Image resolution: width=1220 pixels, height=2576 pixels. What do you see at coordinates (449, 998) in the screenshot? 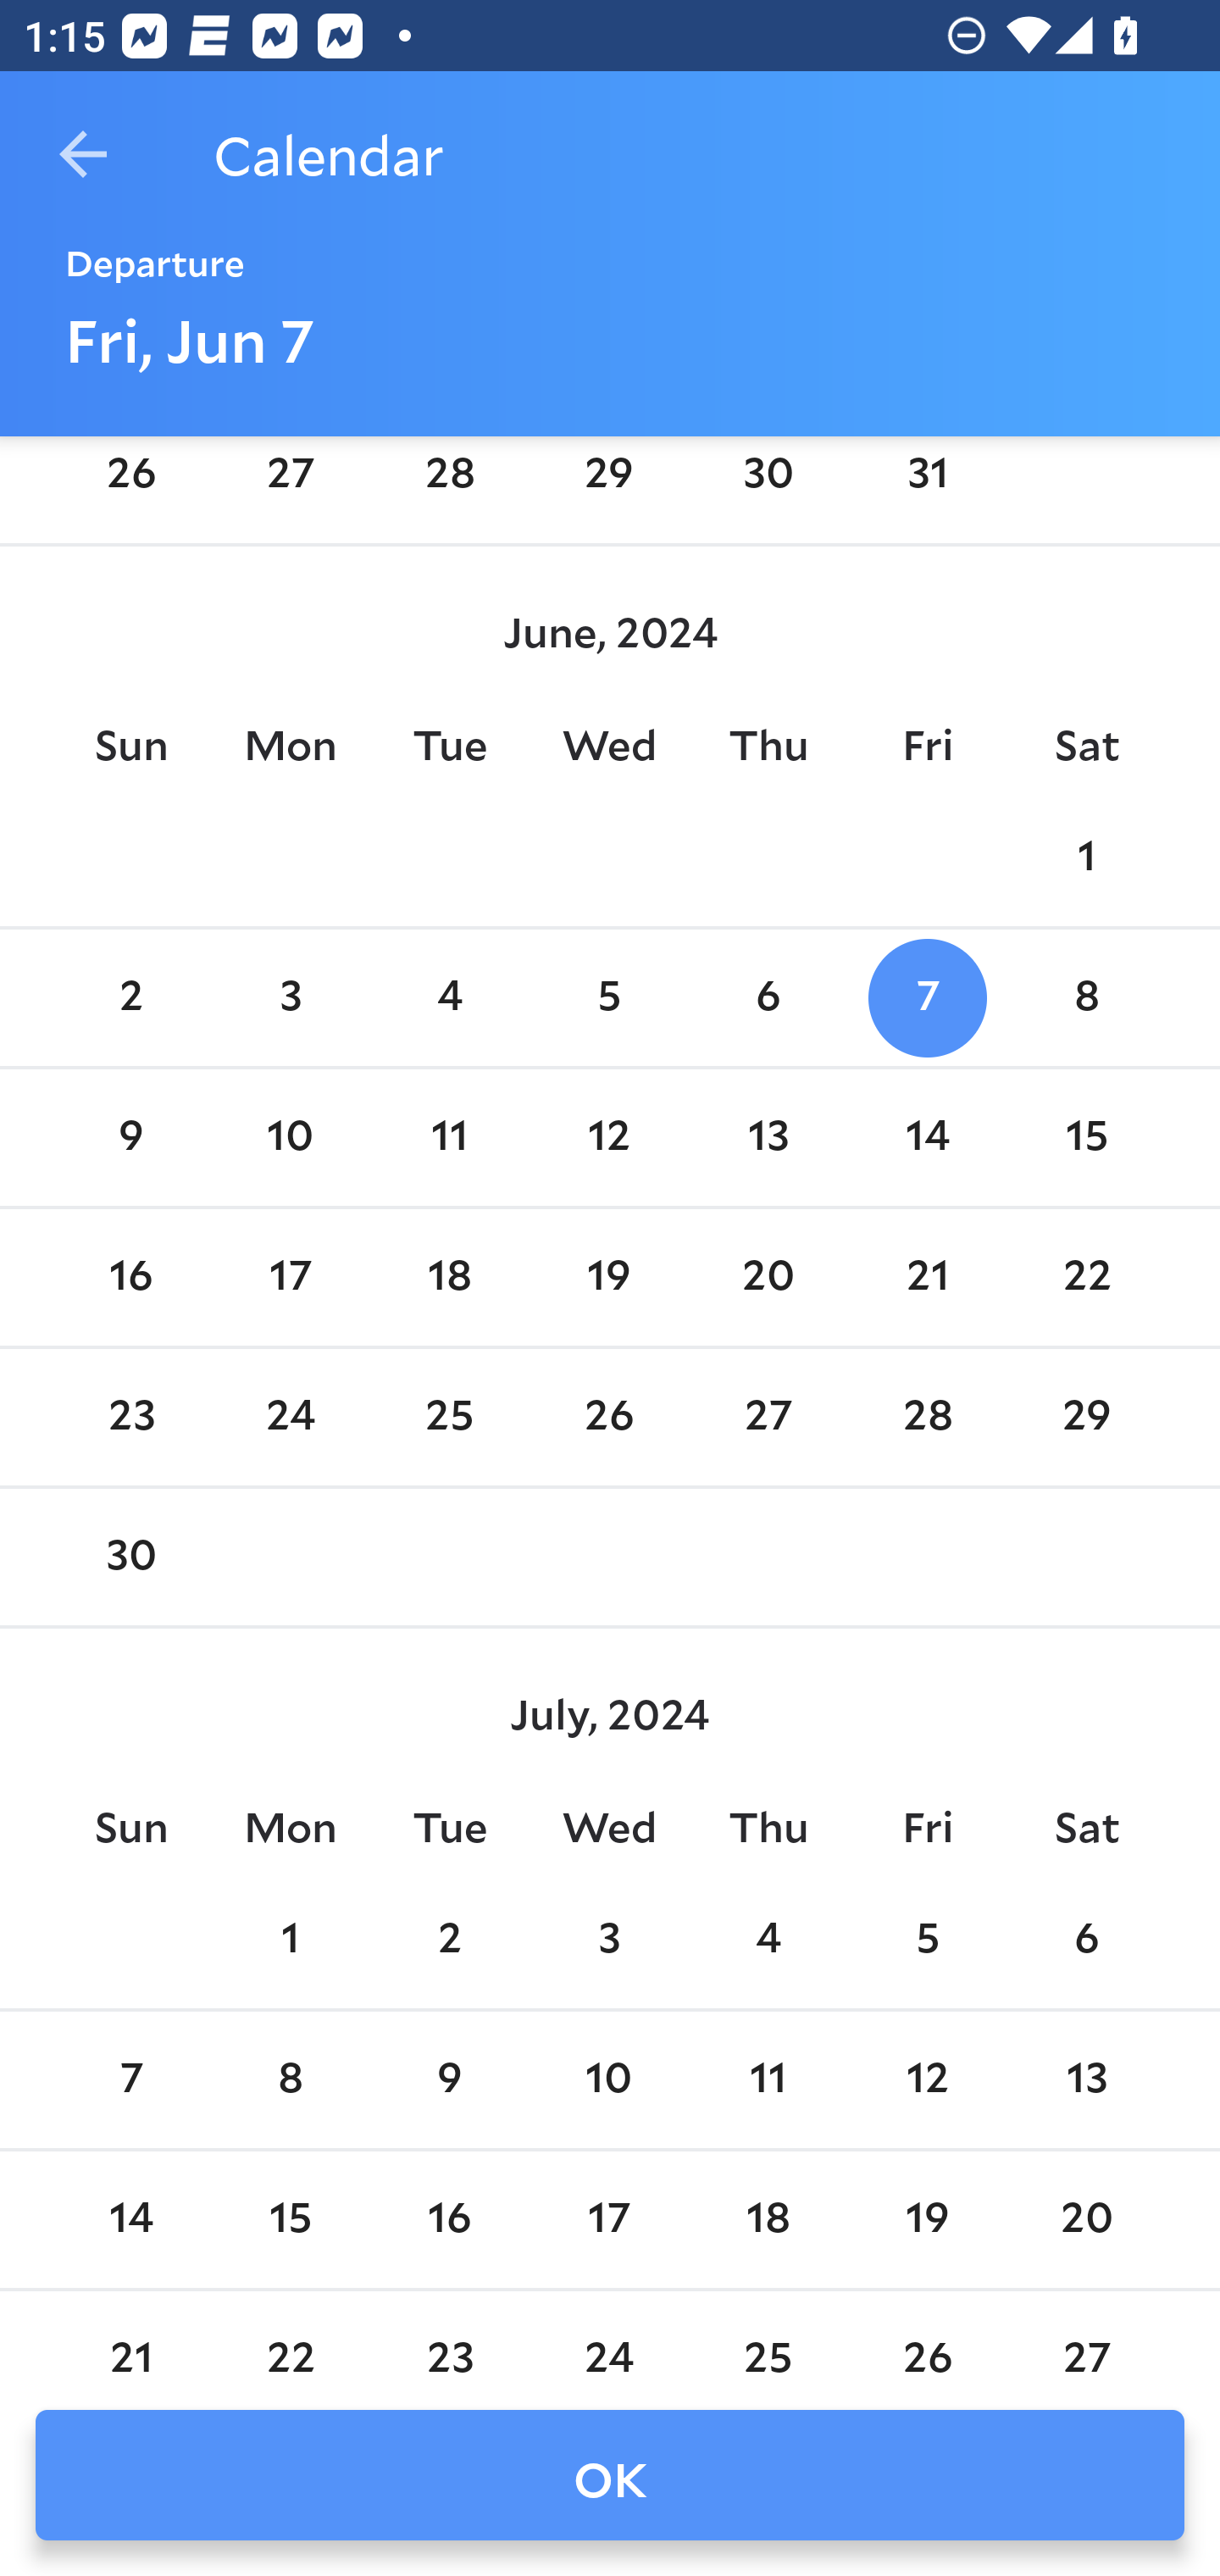
I see `4` at bounding box center [449, 998].